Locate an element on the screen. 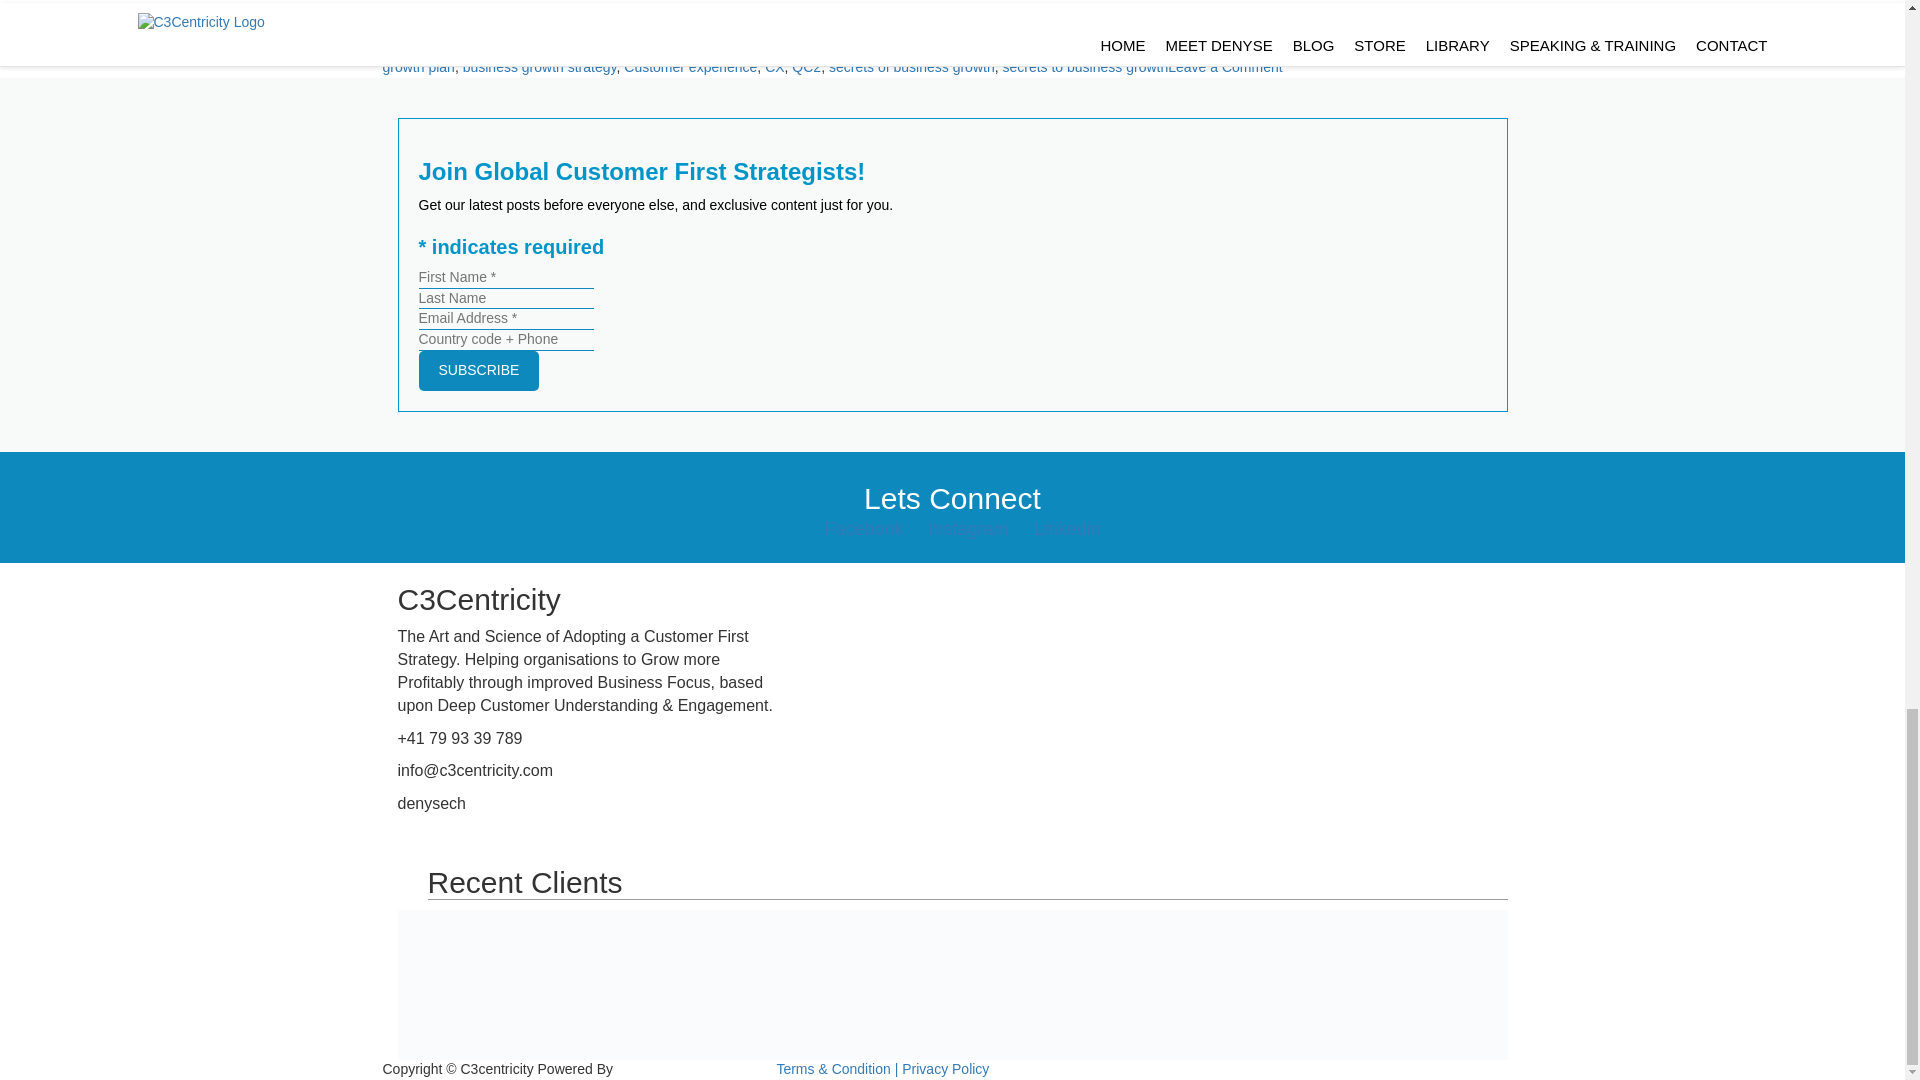  Cornerstone content is located at coordinates (606, 46).